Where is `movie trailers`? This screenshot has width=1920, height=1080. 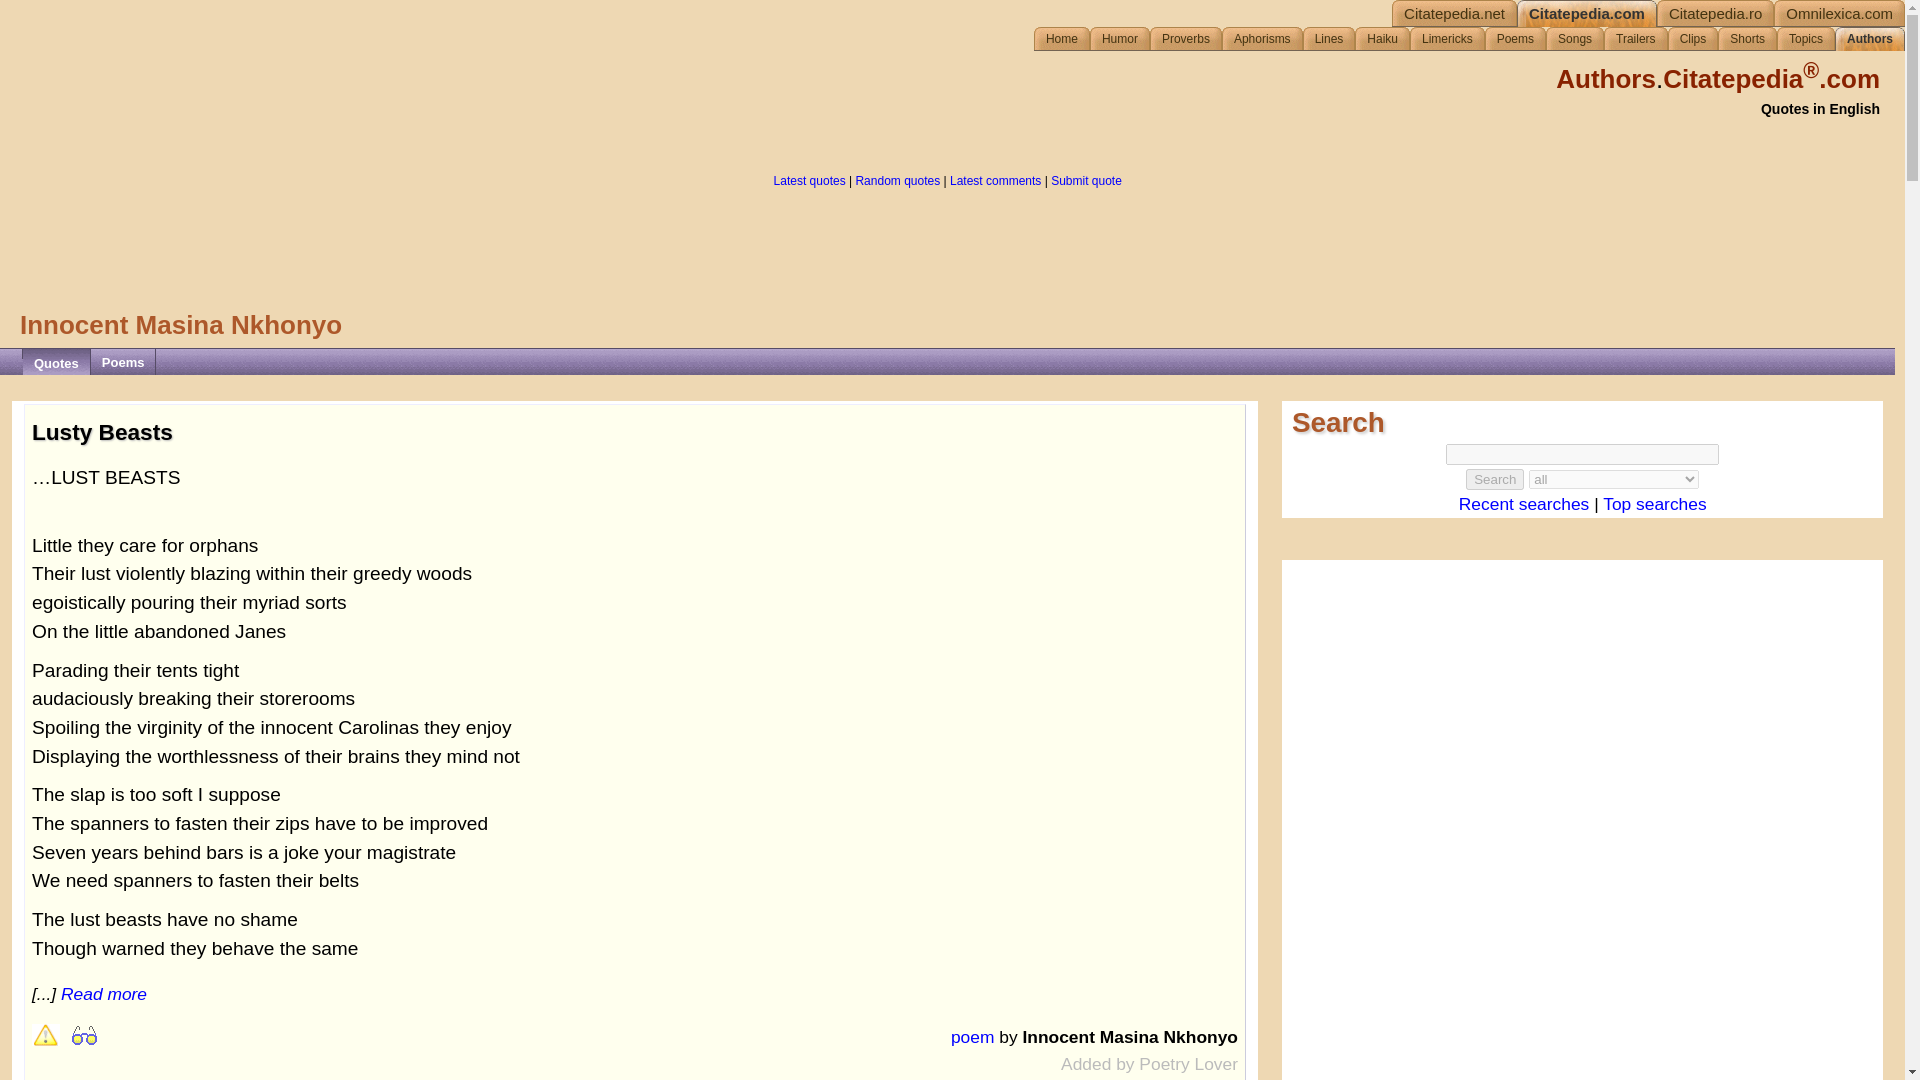
movie trailers is located at coordinates (1640, 38).